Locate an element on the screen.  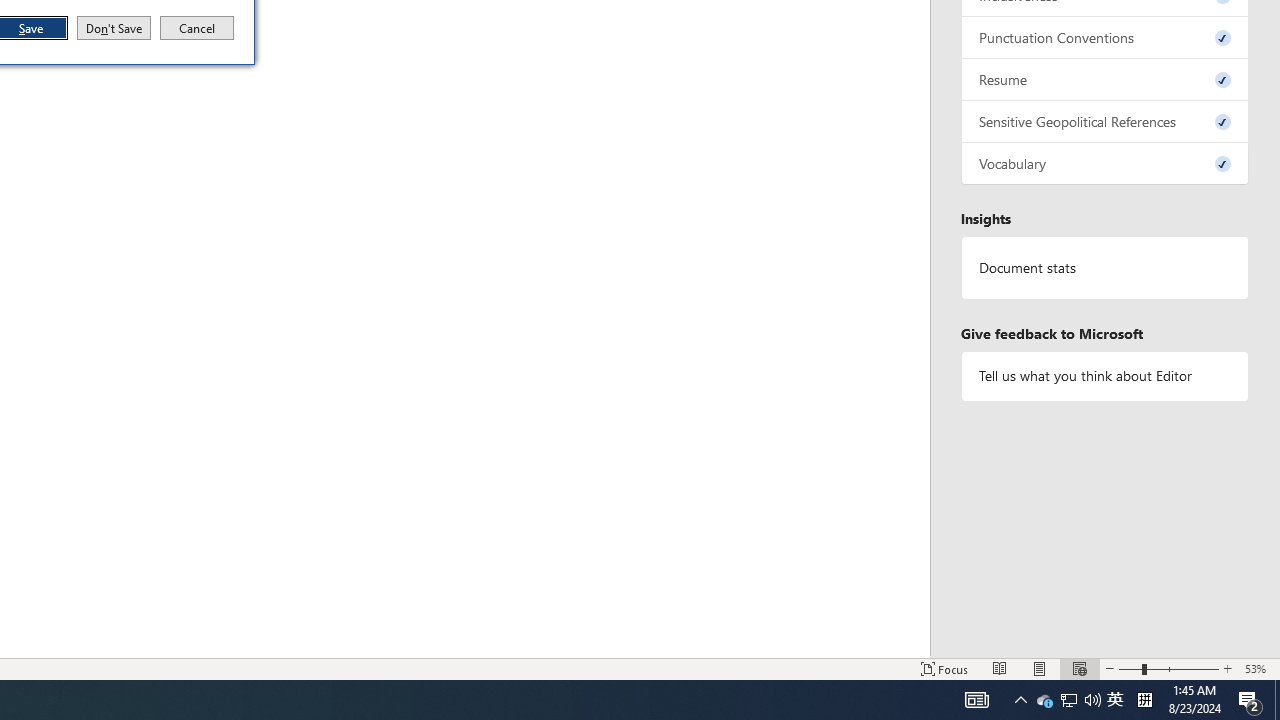
Focus  is located at coordinates (1144, 700).